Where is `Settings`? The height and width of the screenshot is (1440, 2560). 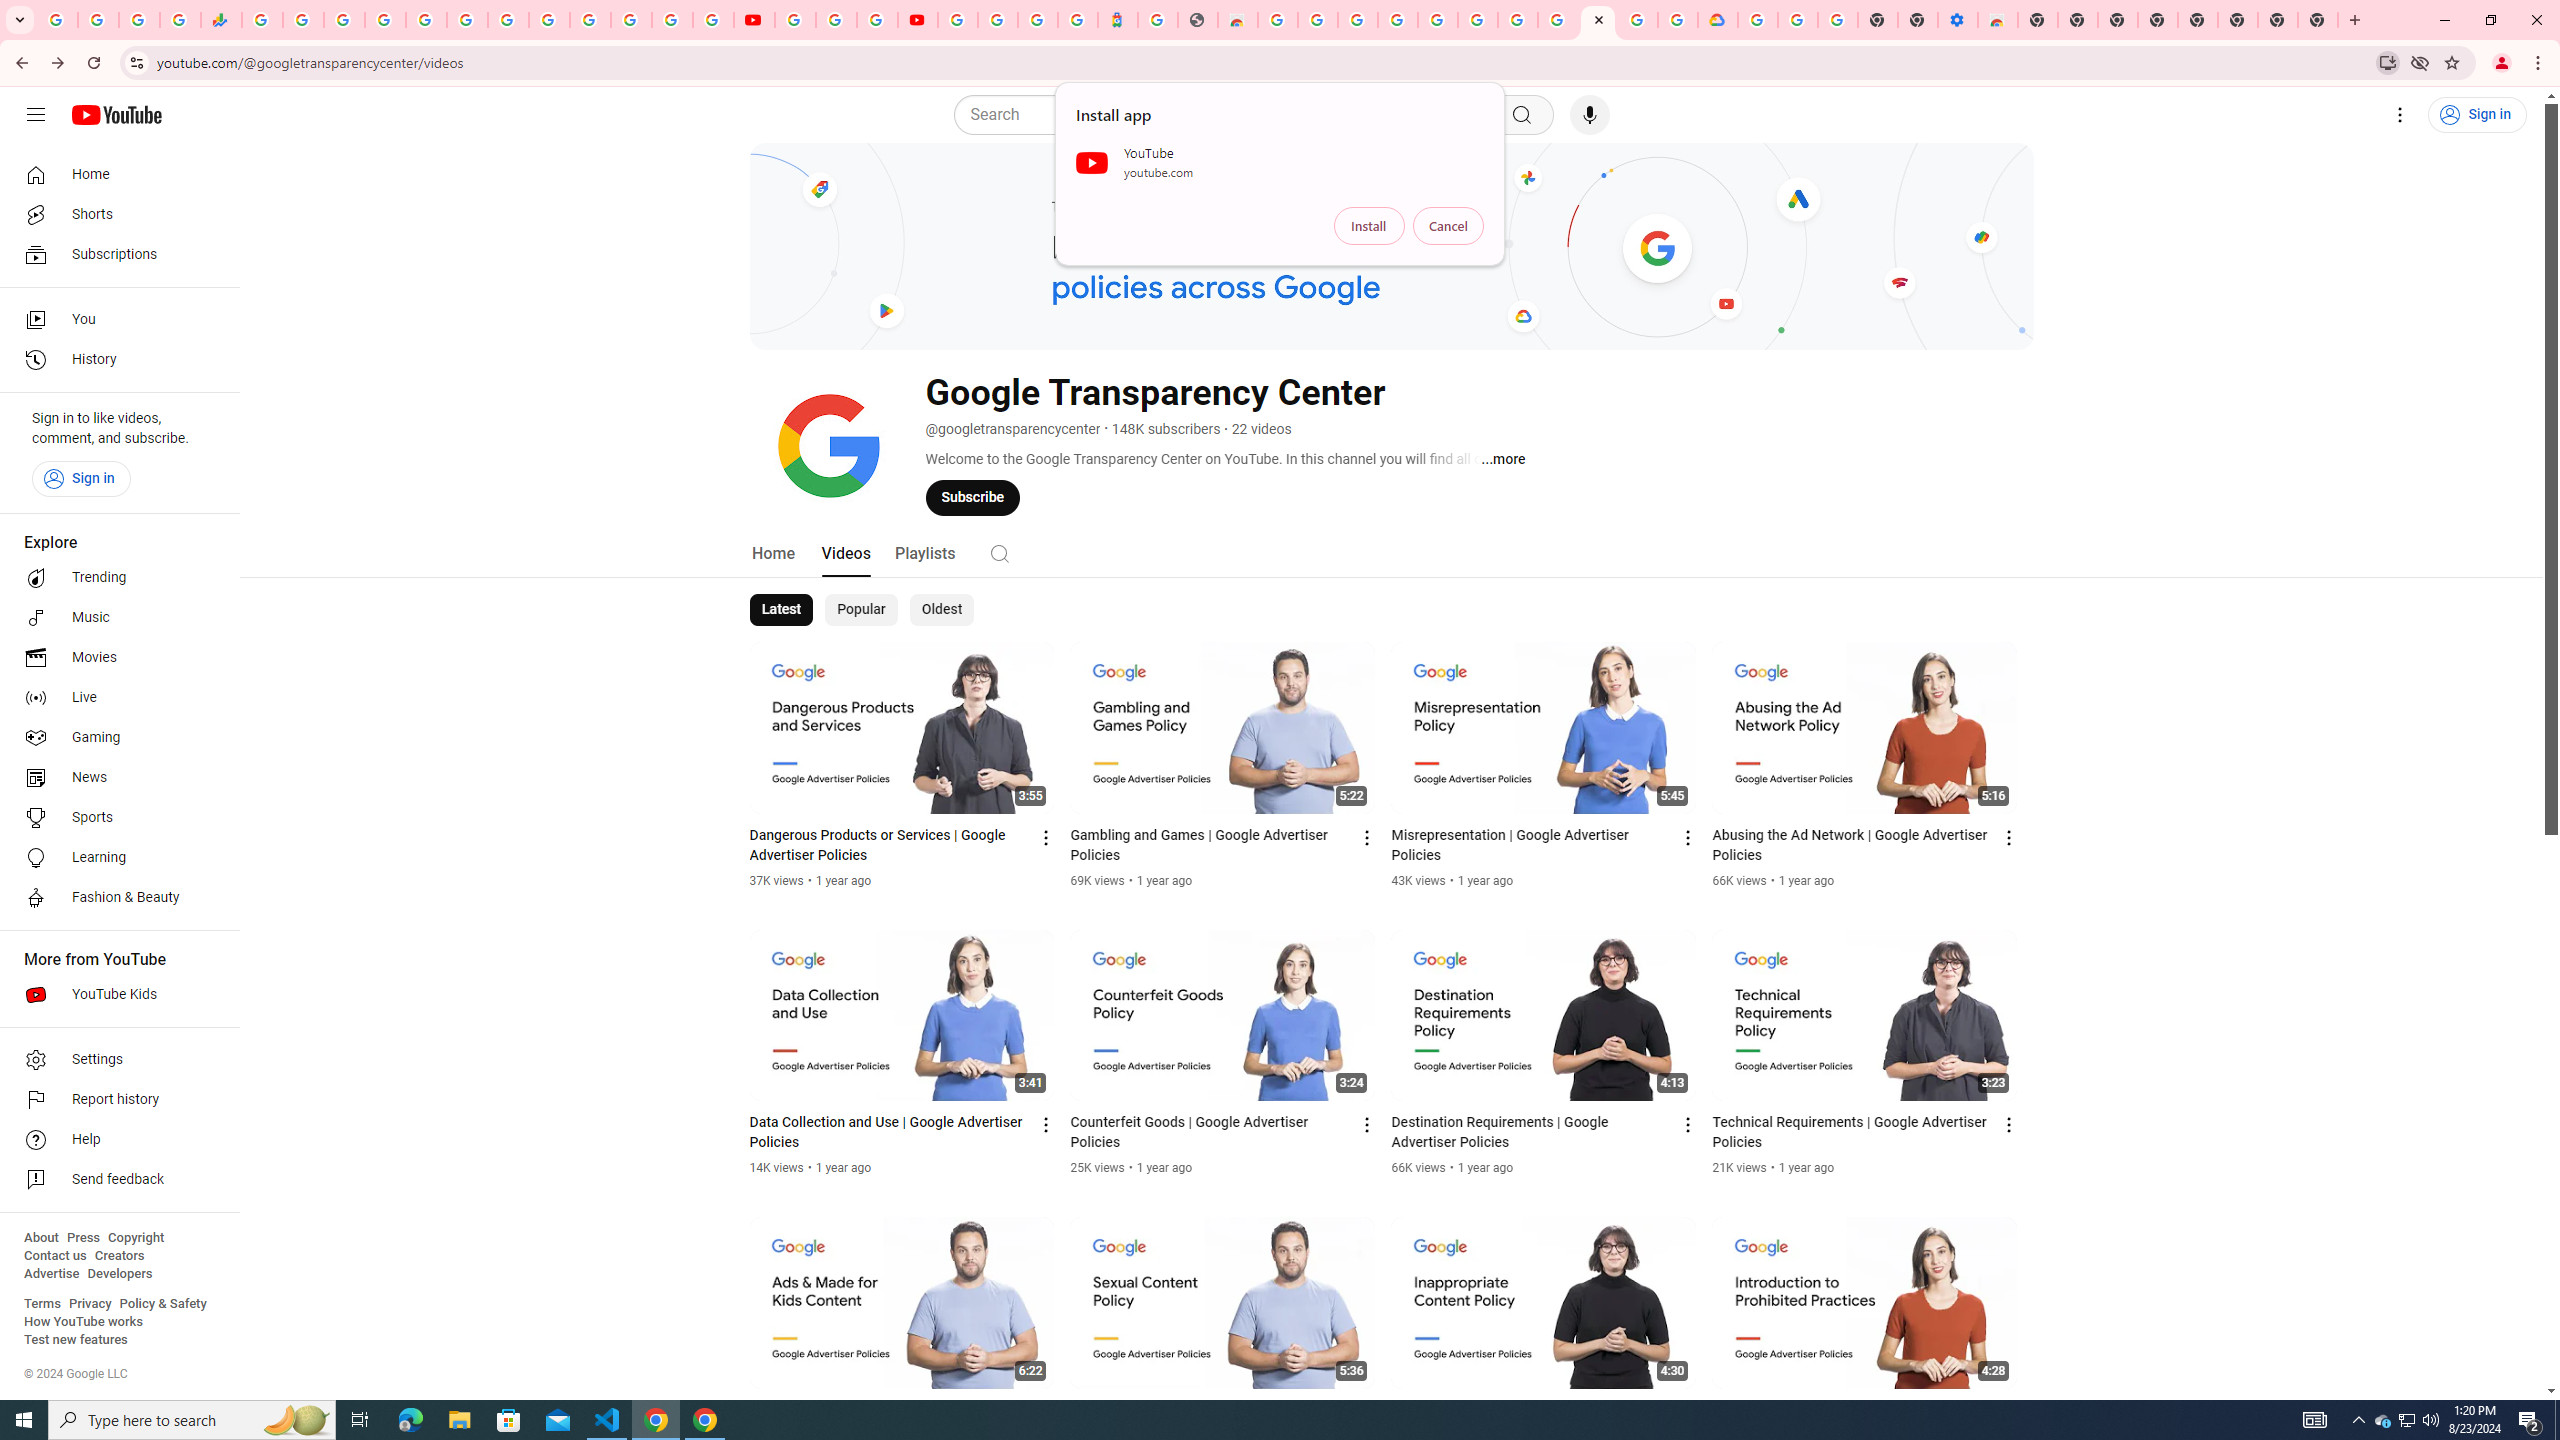
Settings is located at coordinates (2400, 115).